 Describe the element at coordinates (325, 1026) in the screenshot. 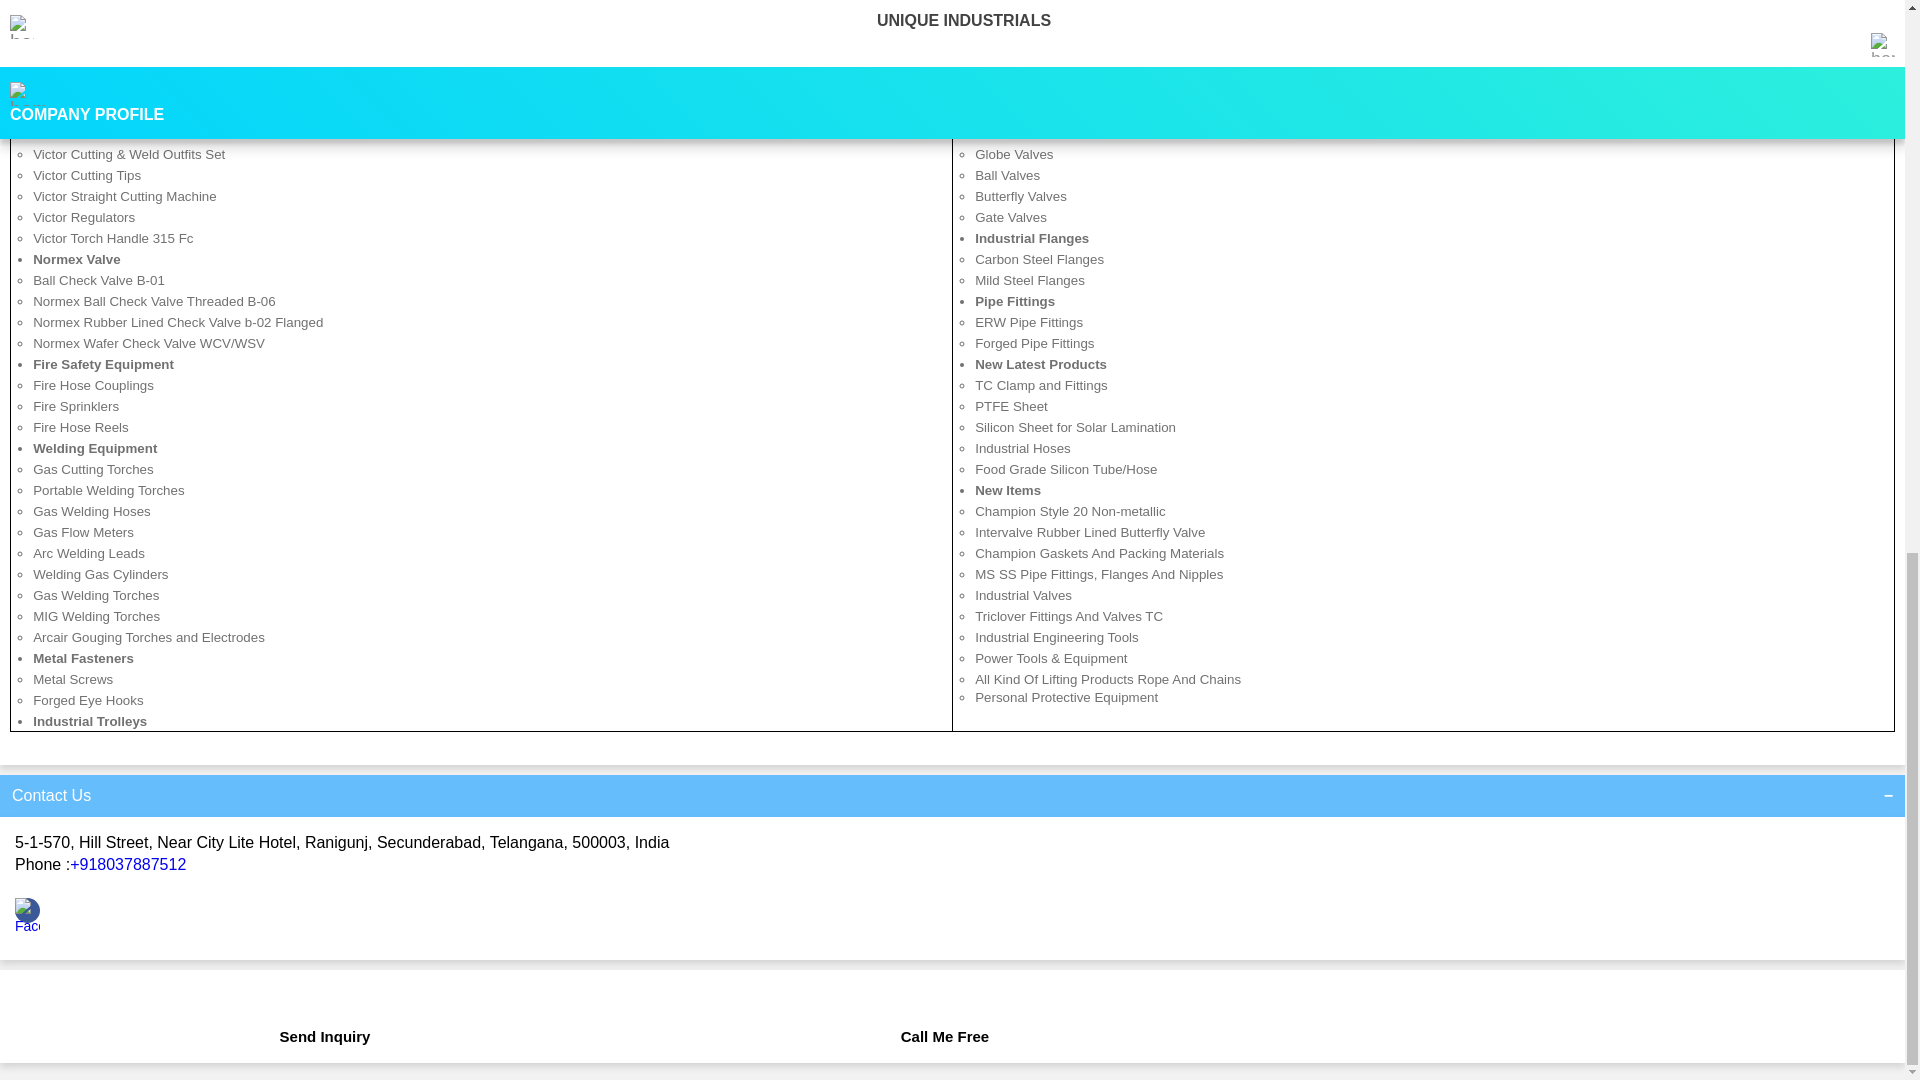

I see `Send Inquiry` at that location.